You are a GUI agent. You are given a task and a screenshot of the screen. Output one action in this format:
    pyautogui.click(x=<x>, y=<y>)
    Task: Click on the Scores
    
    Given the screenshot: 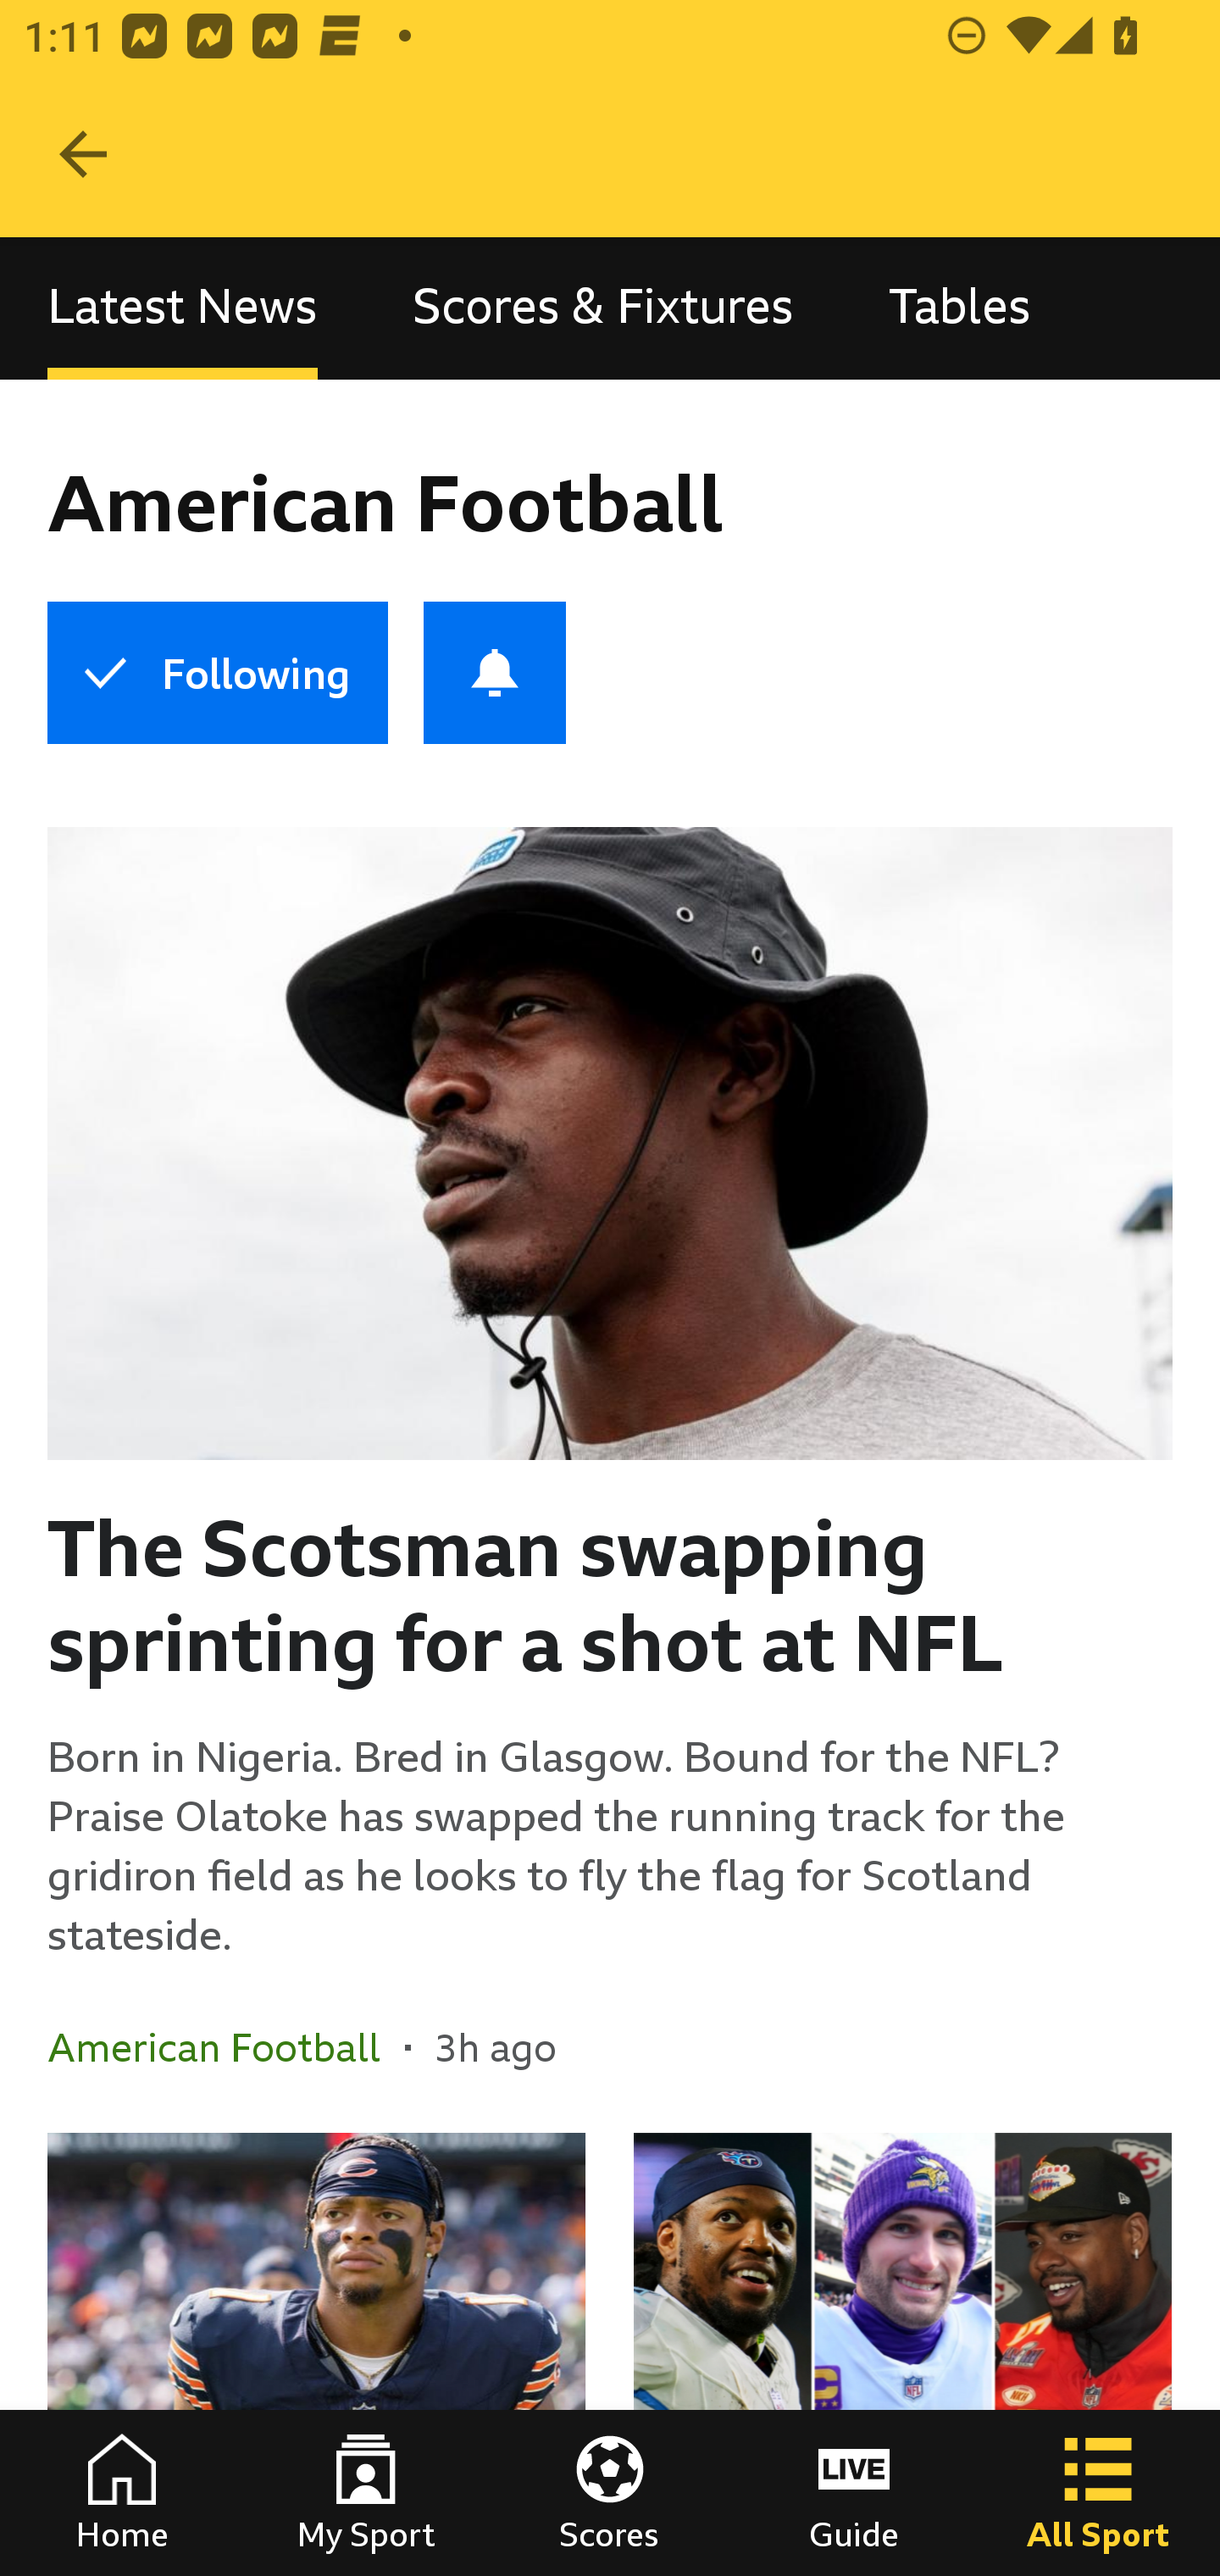 What is the action you would take?
    pyautogui.click(x=610, y=2493)
    